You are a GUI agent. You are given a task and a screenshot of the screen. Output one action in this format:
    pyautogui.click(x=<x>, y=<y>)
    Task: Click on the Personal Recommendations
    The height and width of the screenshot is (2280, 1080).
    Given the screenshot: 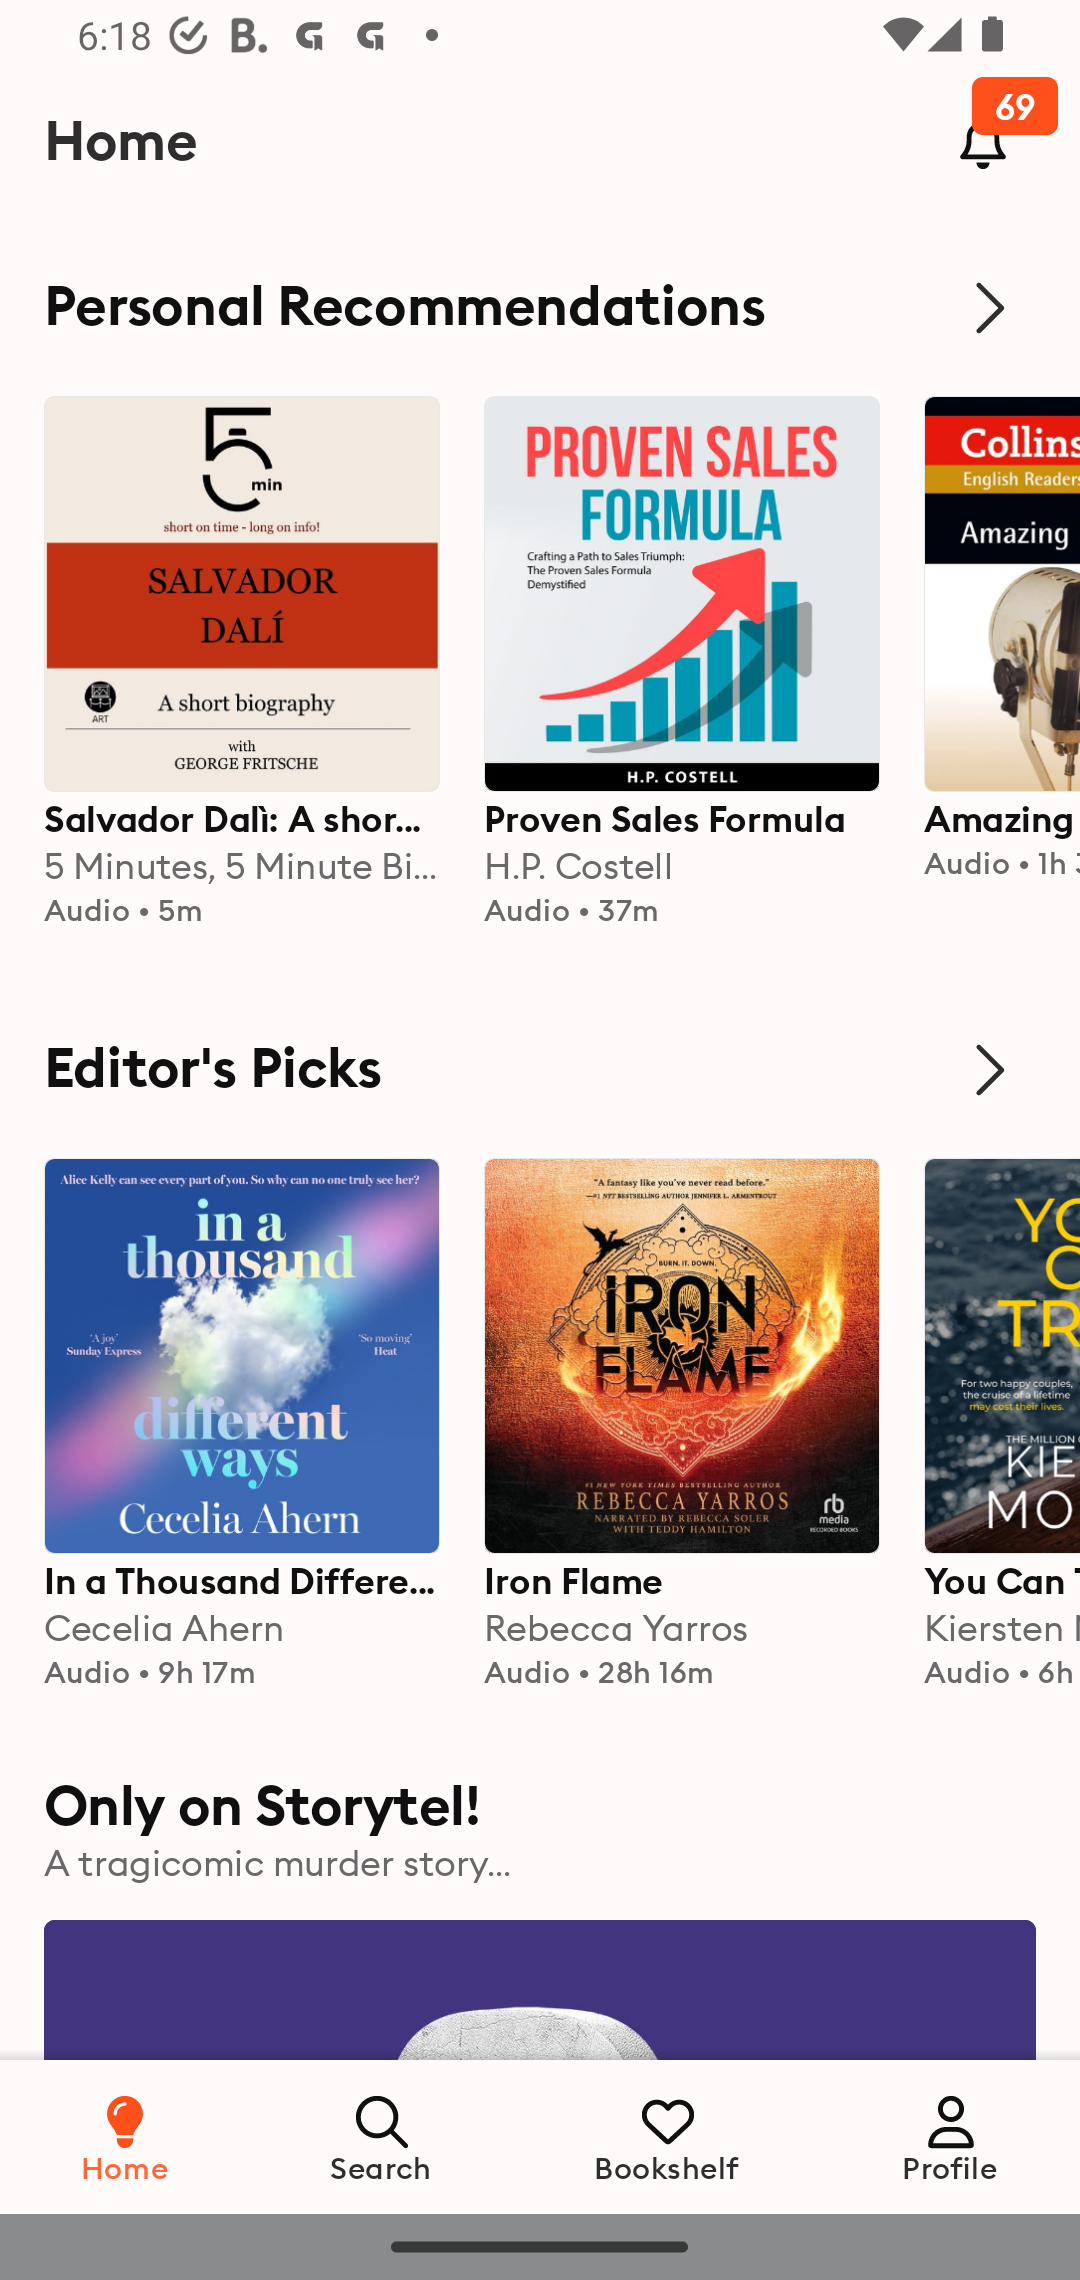 What is the action you would take?
    pyautogui.click(x=540, y=307)
    